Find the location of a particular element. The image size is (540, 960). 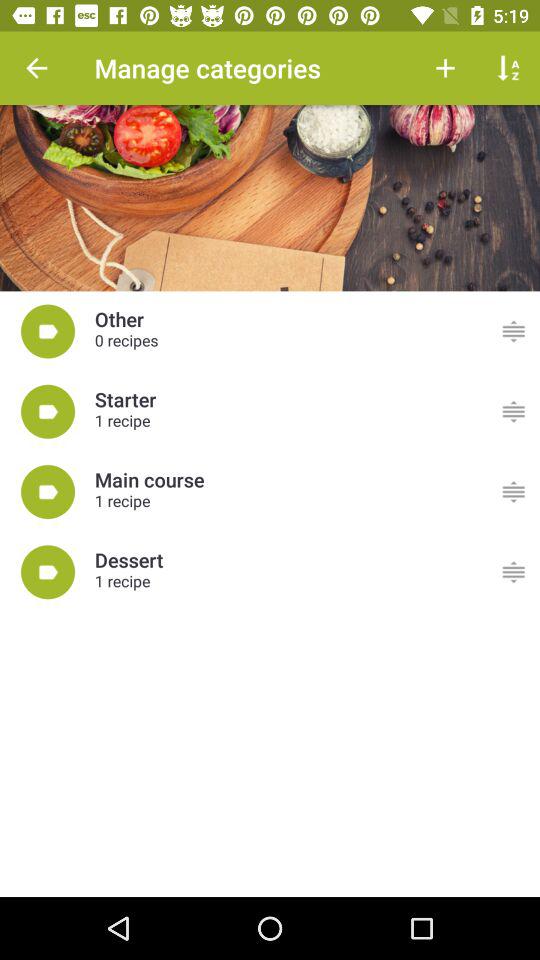

click on the icon at the center of the page shown before others is located at coordinates (48, 332).